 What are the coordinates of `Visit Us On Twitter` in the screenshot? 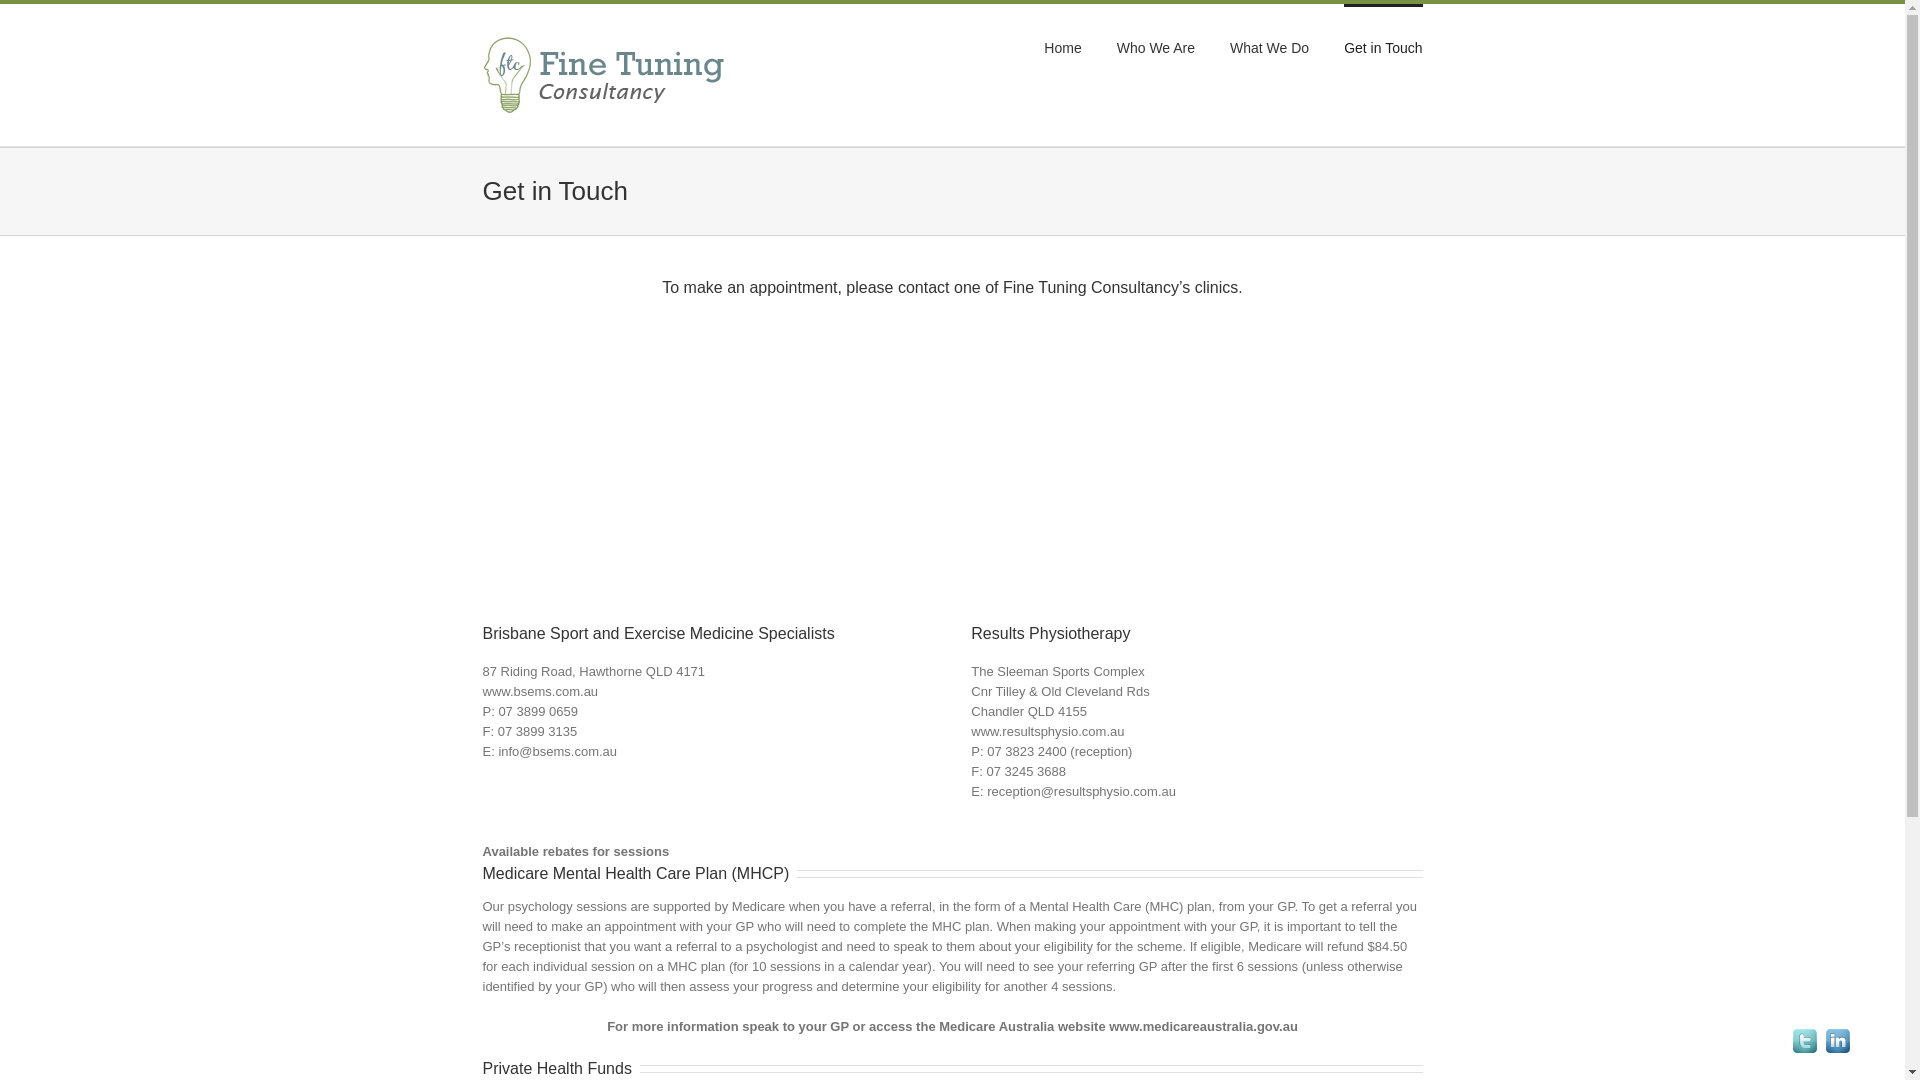 It's located at (1804, 1034).